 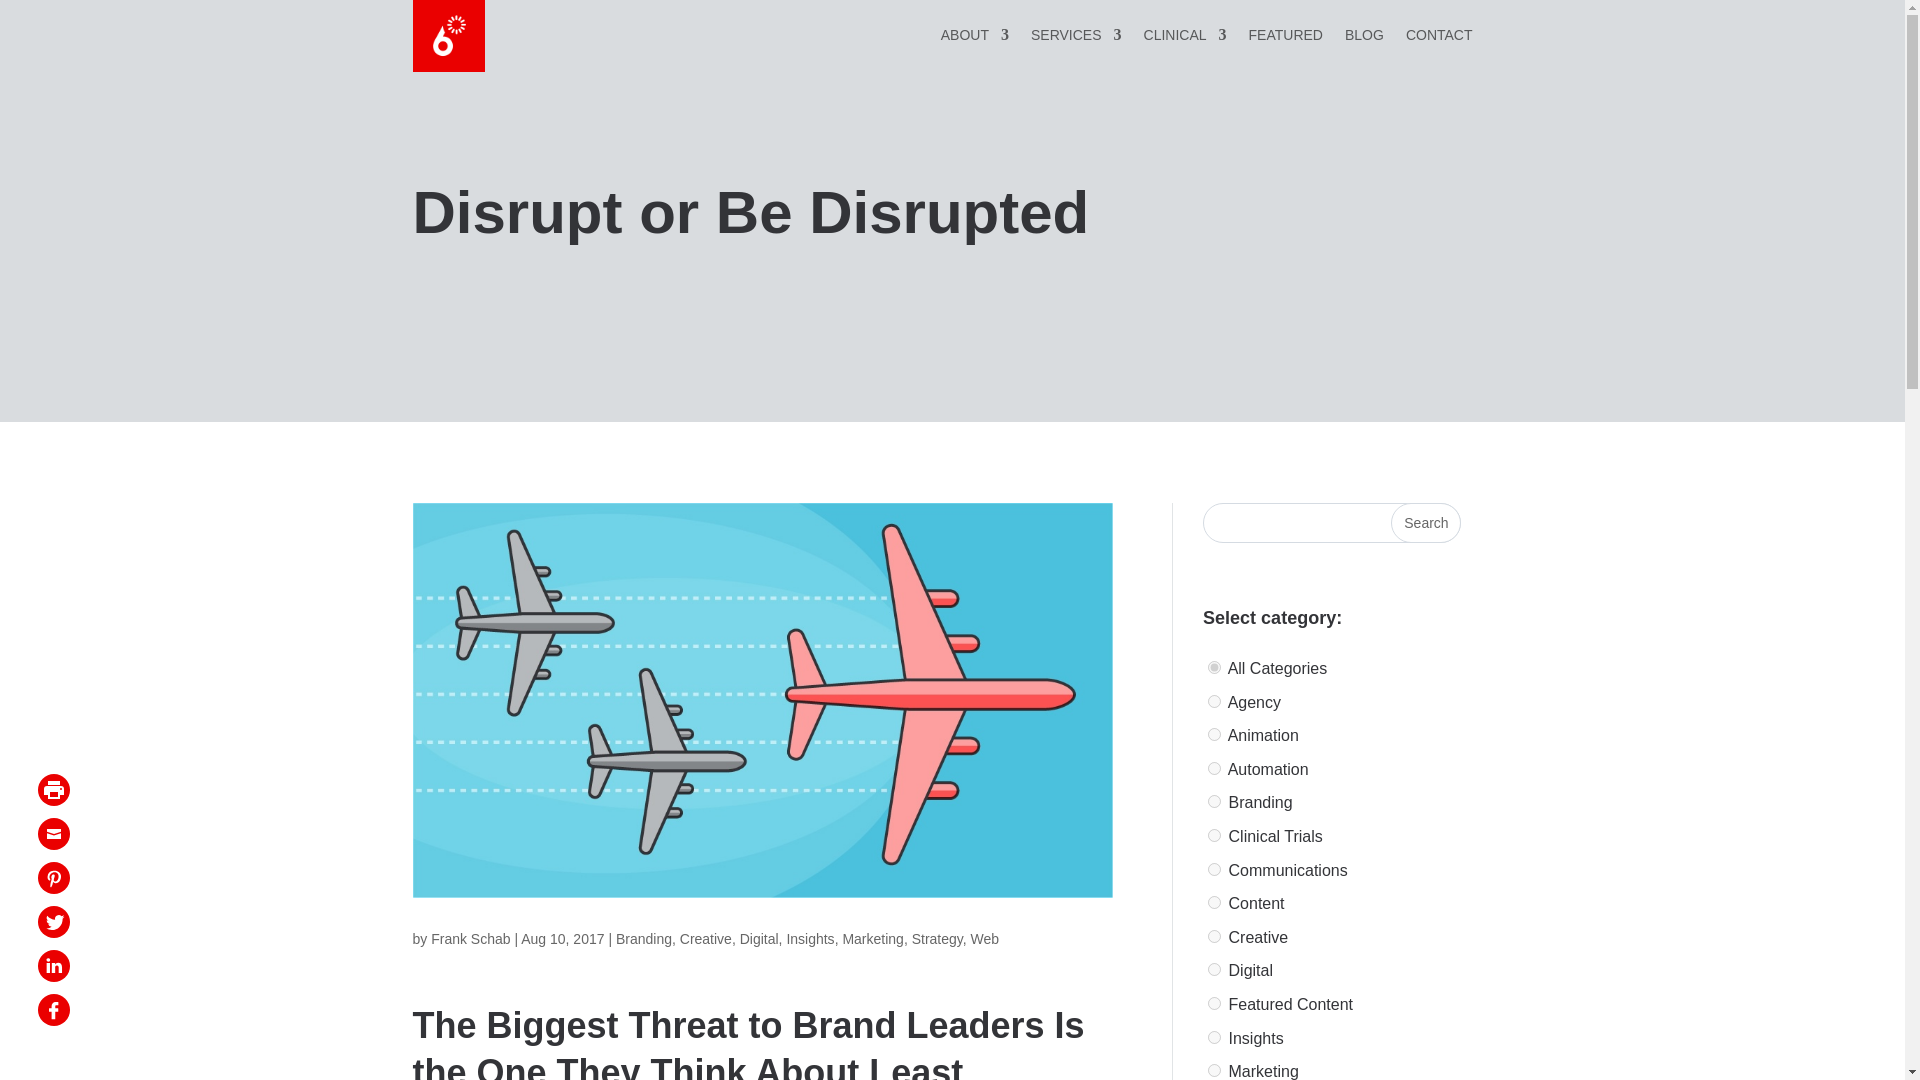 I want to click on Creative, so click(x=705, y=938).